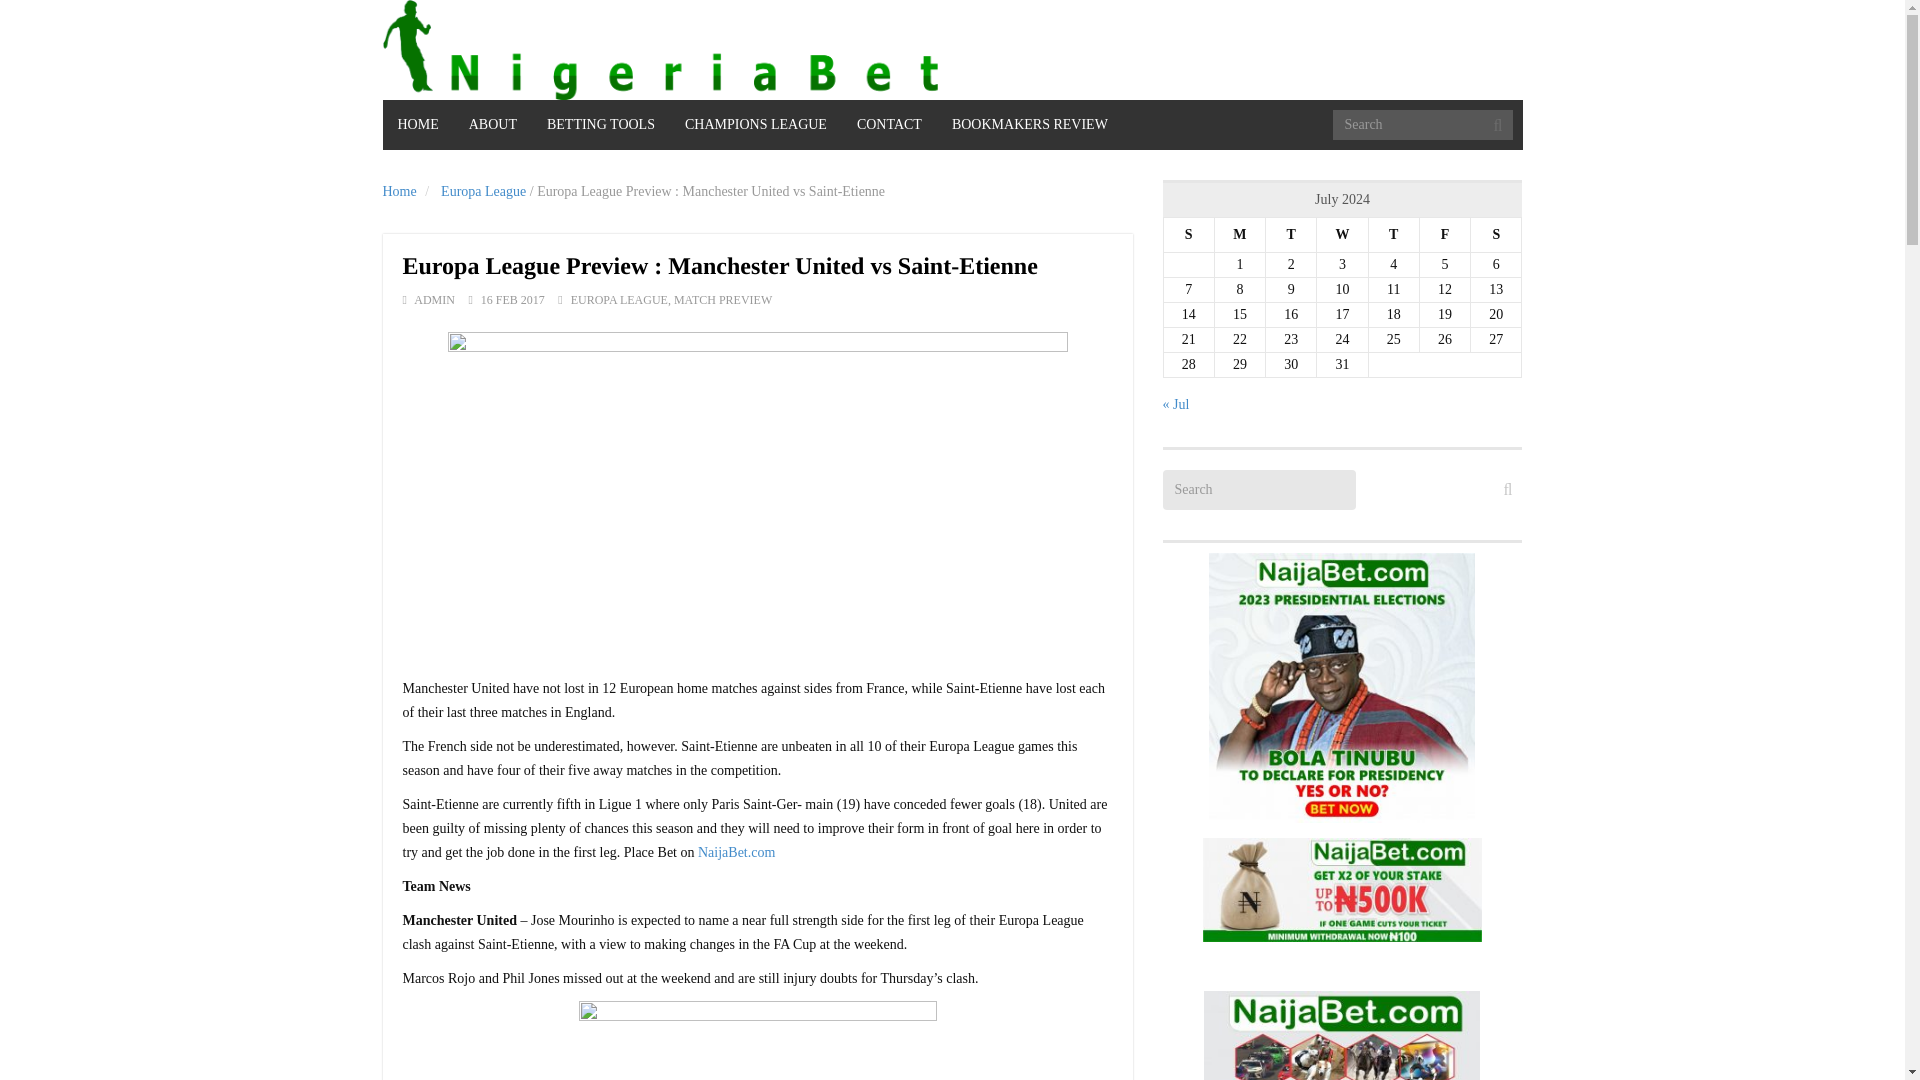  Describe the element at coordinates (1030, 125) in the screenshot. I see `BOOKMAKERS REVIEW` at that location.